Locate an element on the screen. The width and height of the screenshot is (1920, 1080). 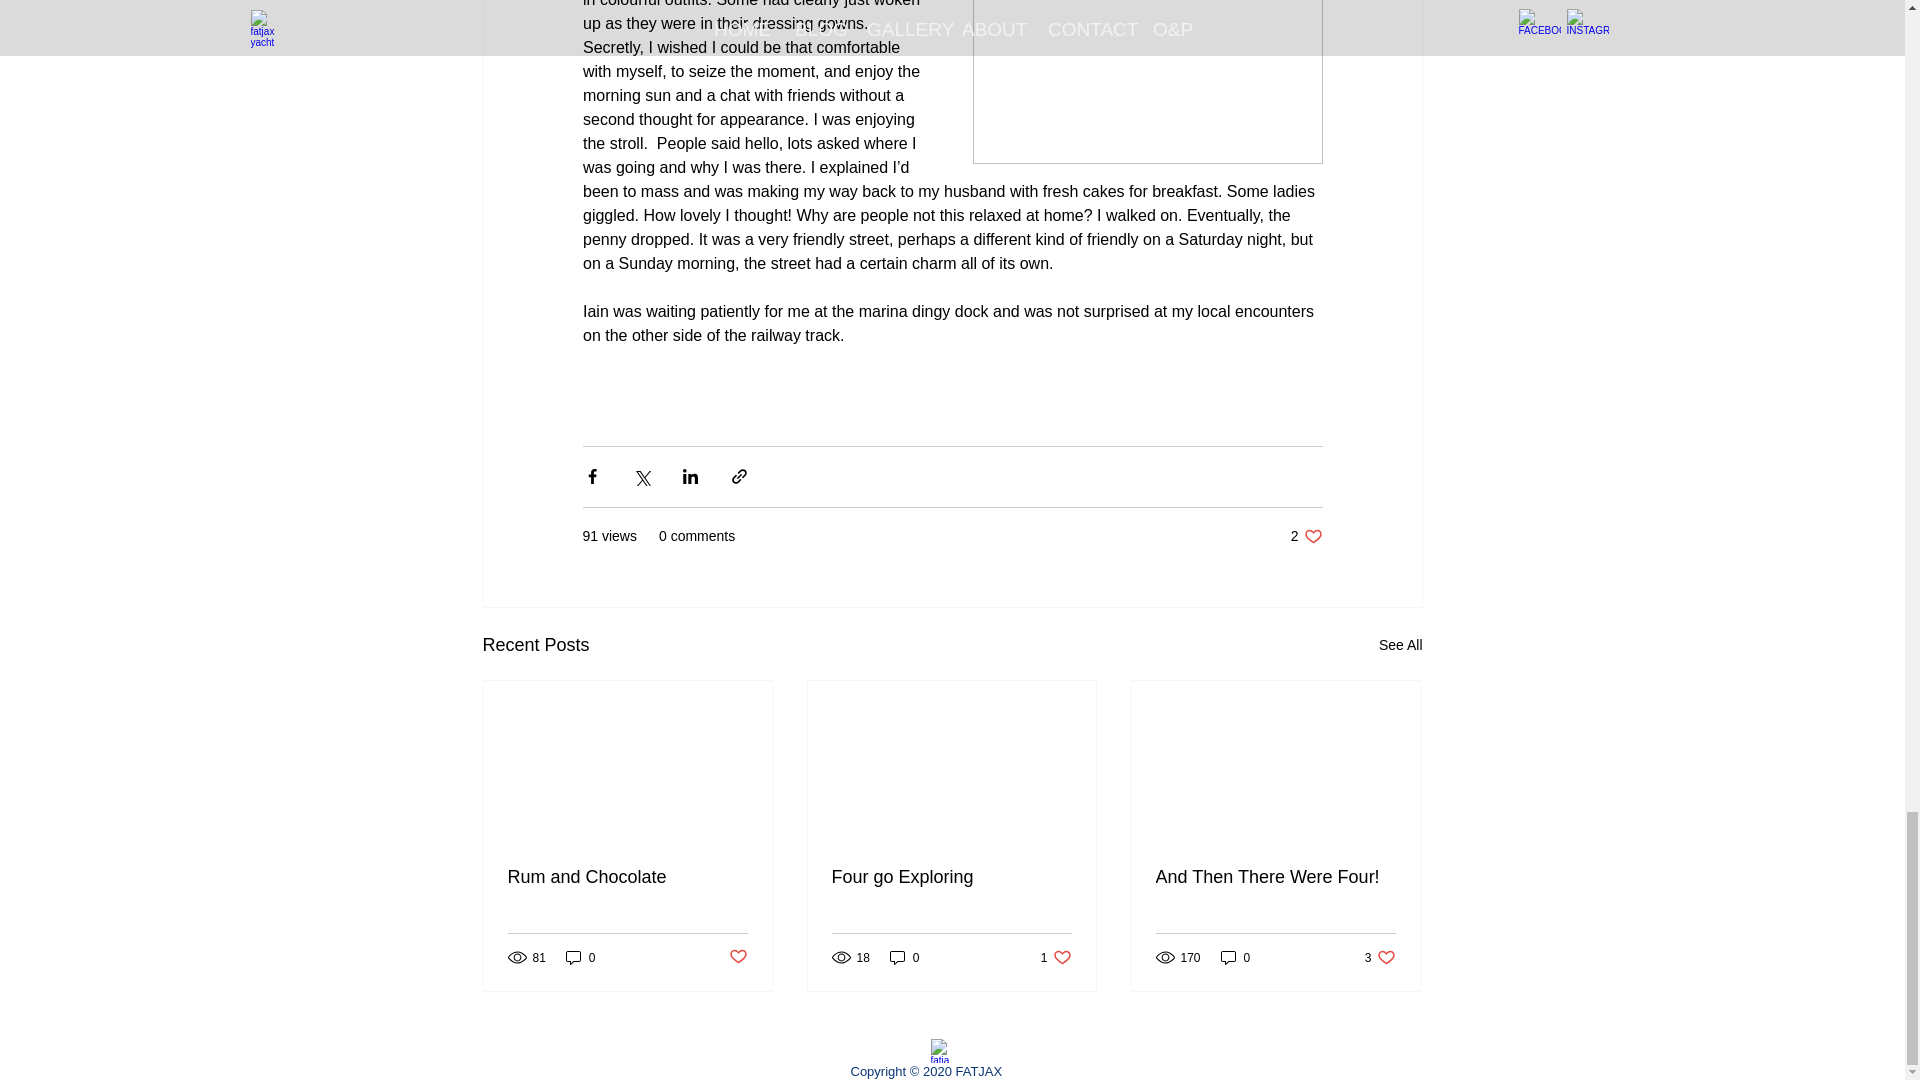
Rum and Chocolate is located at coordinates (628, 877).